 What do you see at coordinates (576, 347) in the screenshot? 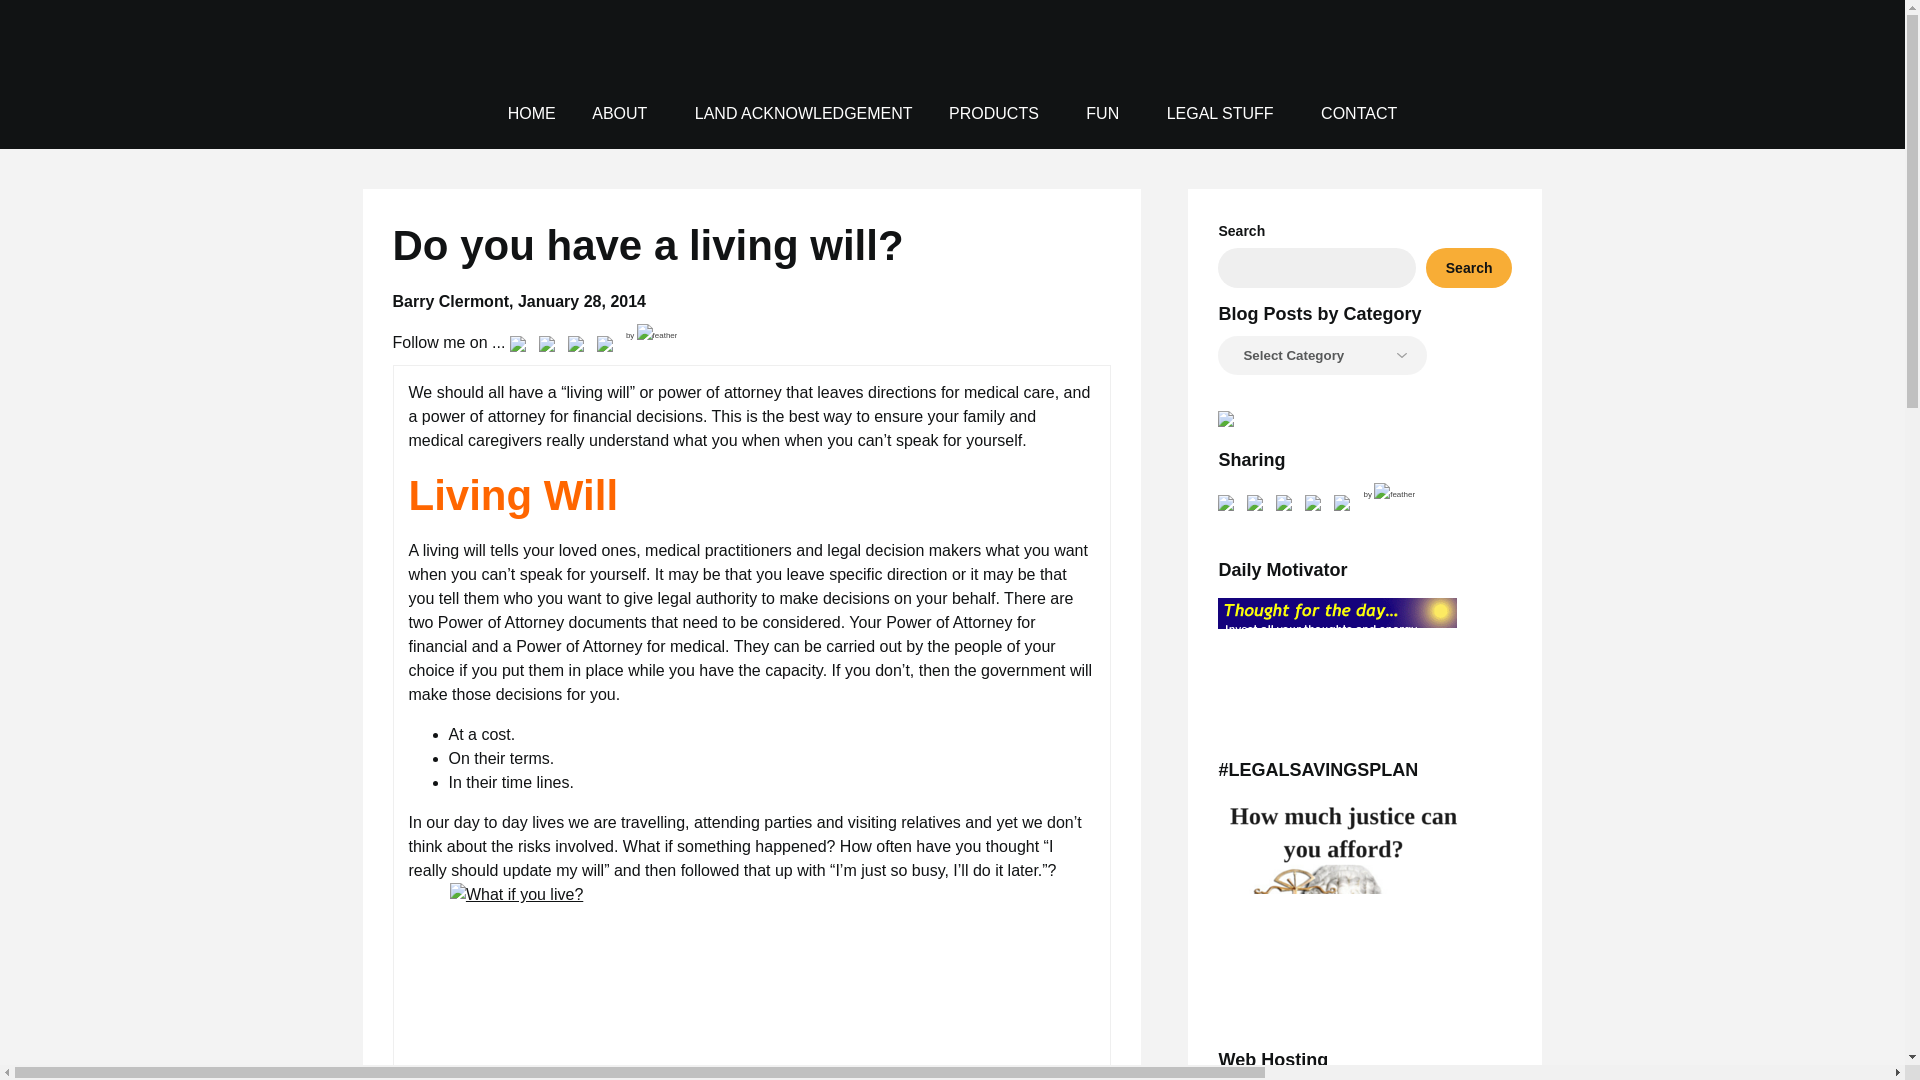
I see `My Pinterest Boards` at bounding box center [576, 347].